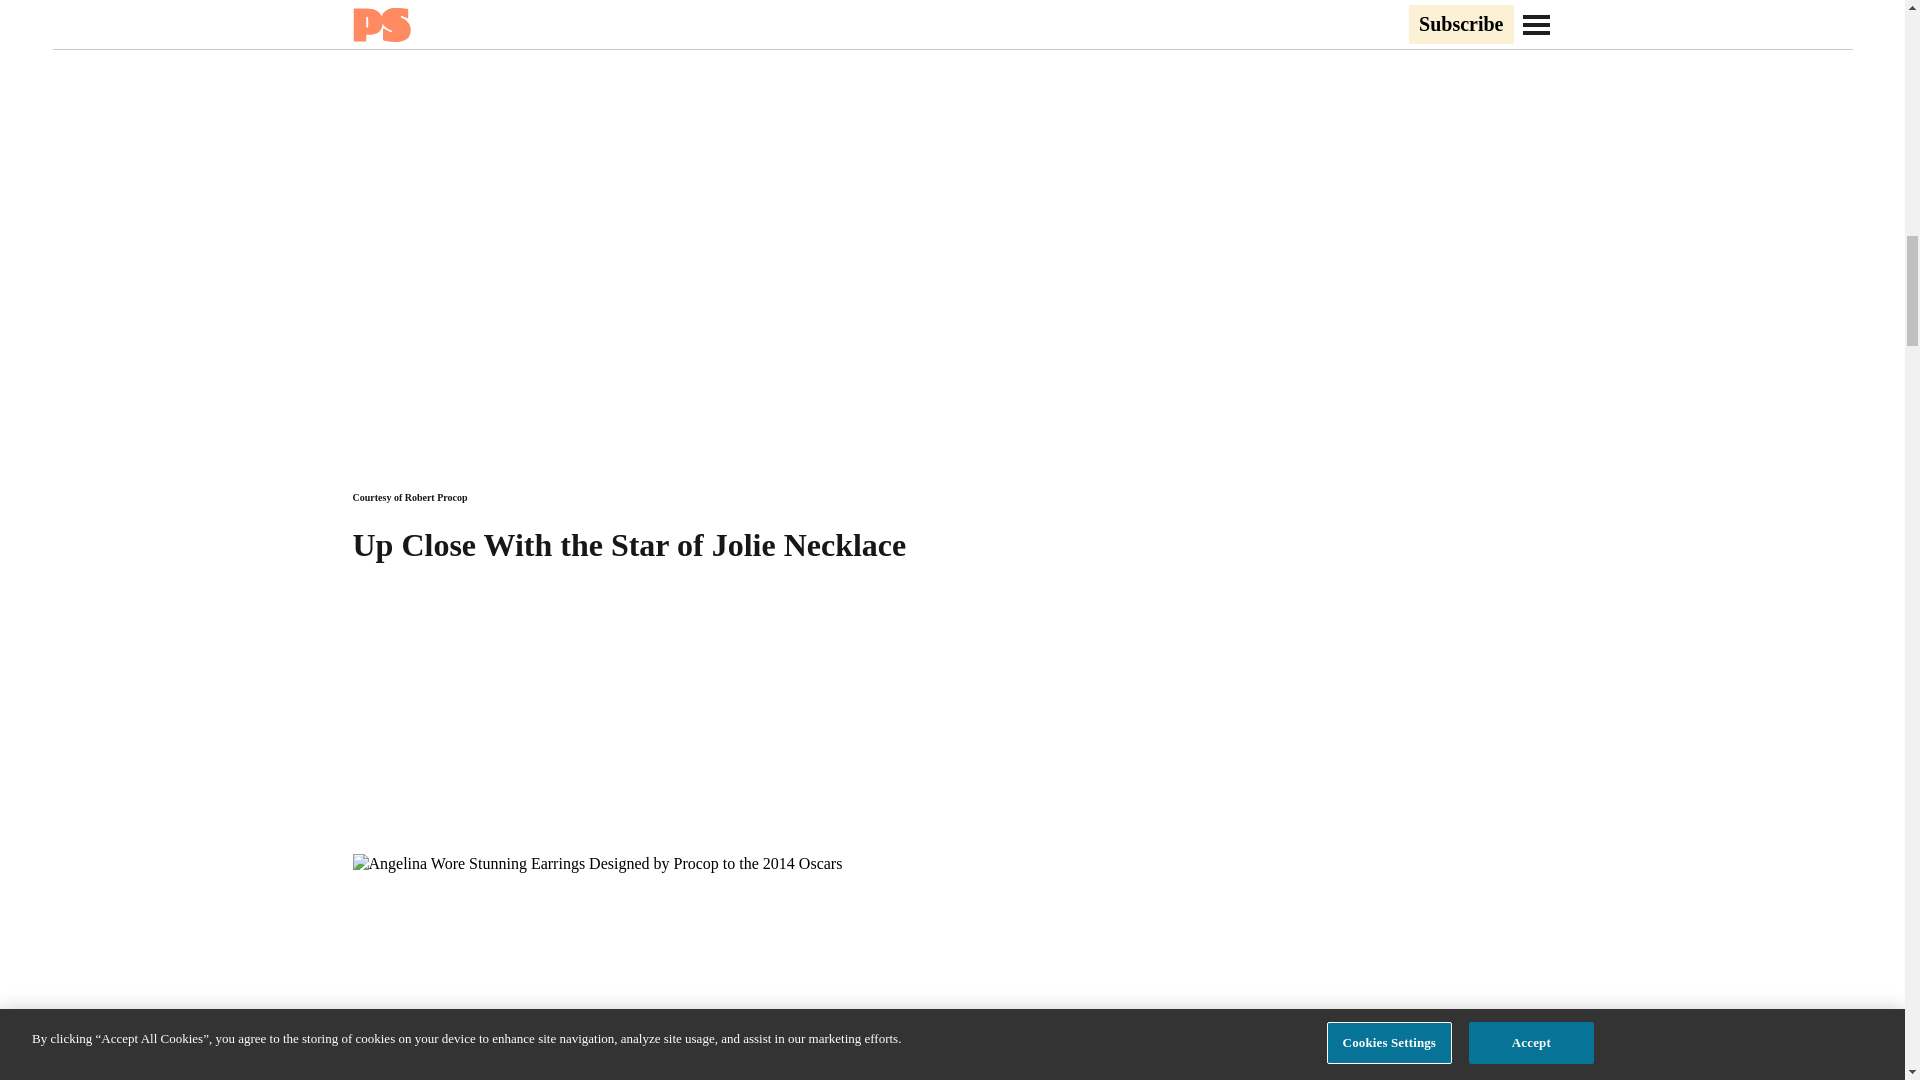 The width and height of the screenshot is (1920, 1080). I want to click on Courtesy of Robert Procop, so click(408, 498).